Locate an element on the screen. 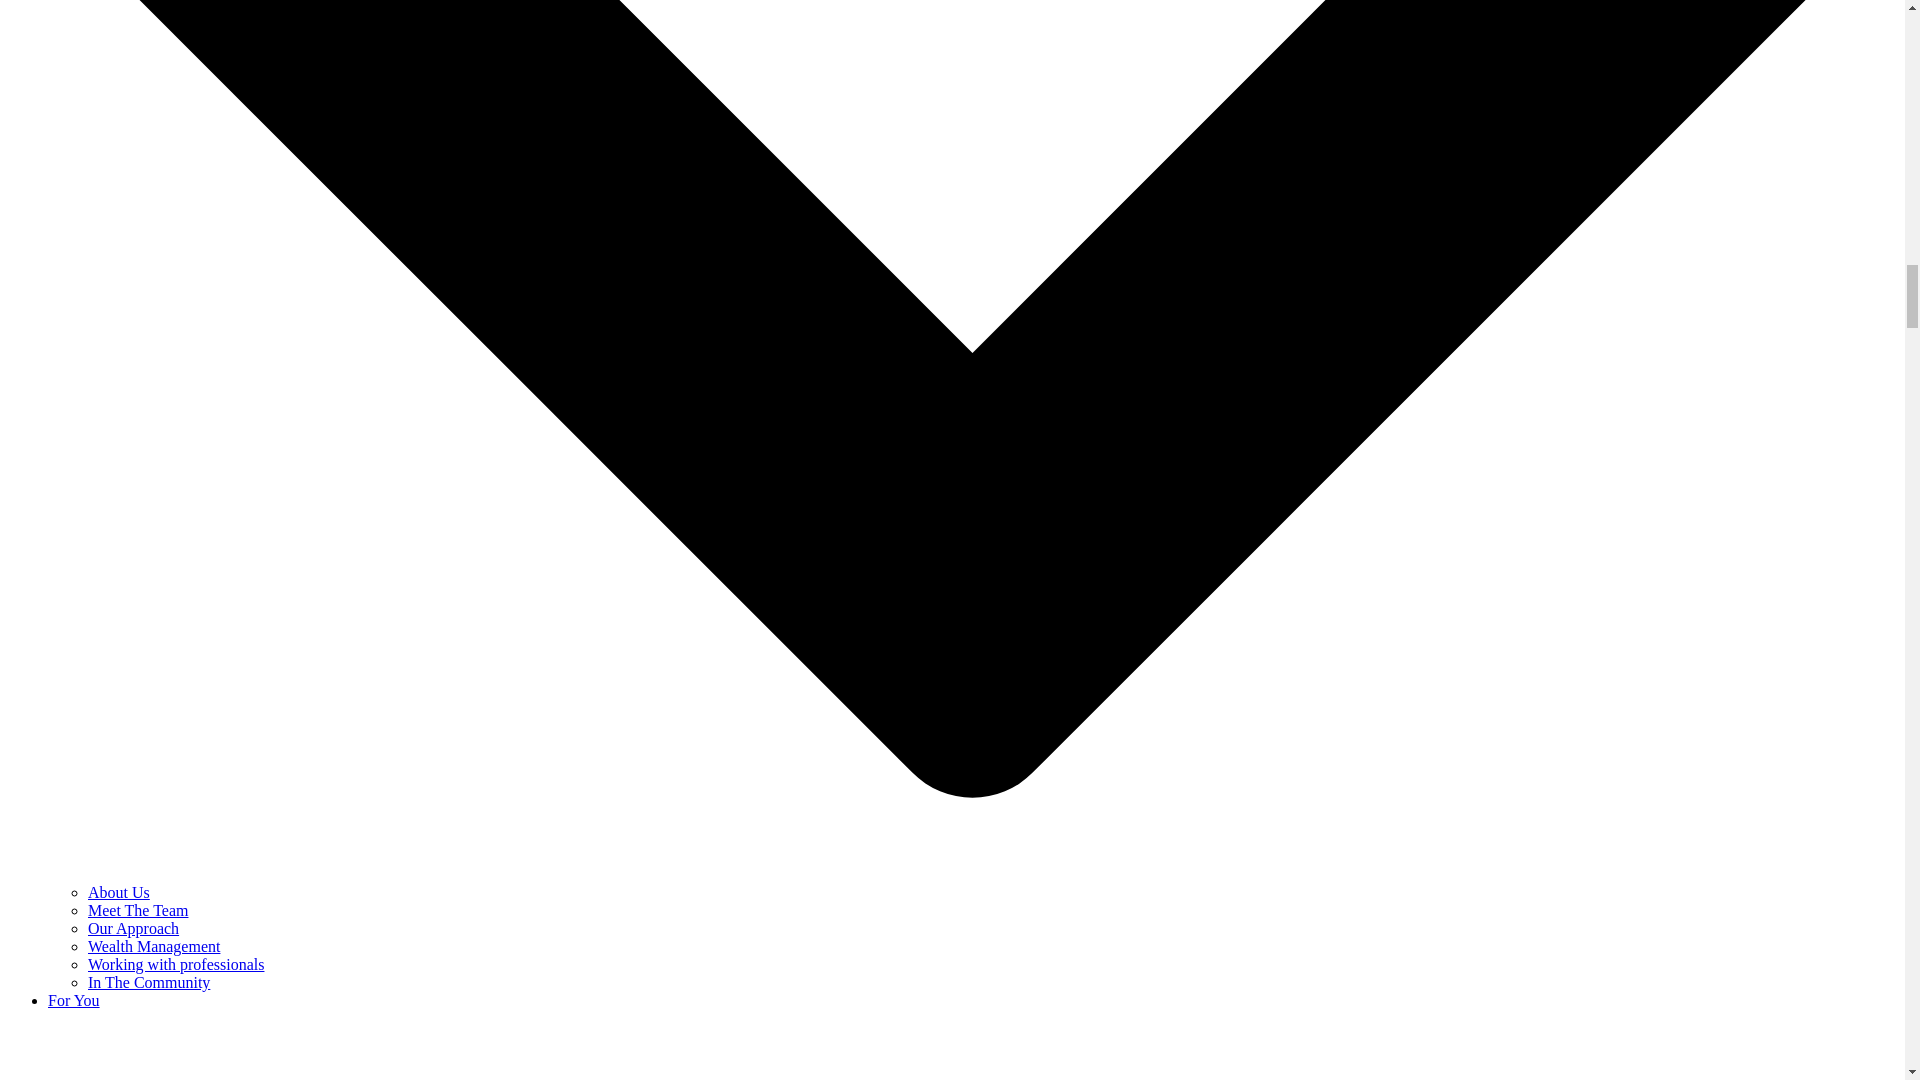  Our Approach is located at coordinates (133, 928).